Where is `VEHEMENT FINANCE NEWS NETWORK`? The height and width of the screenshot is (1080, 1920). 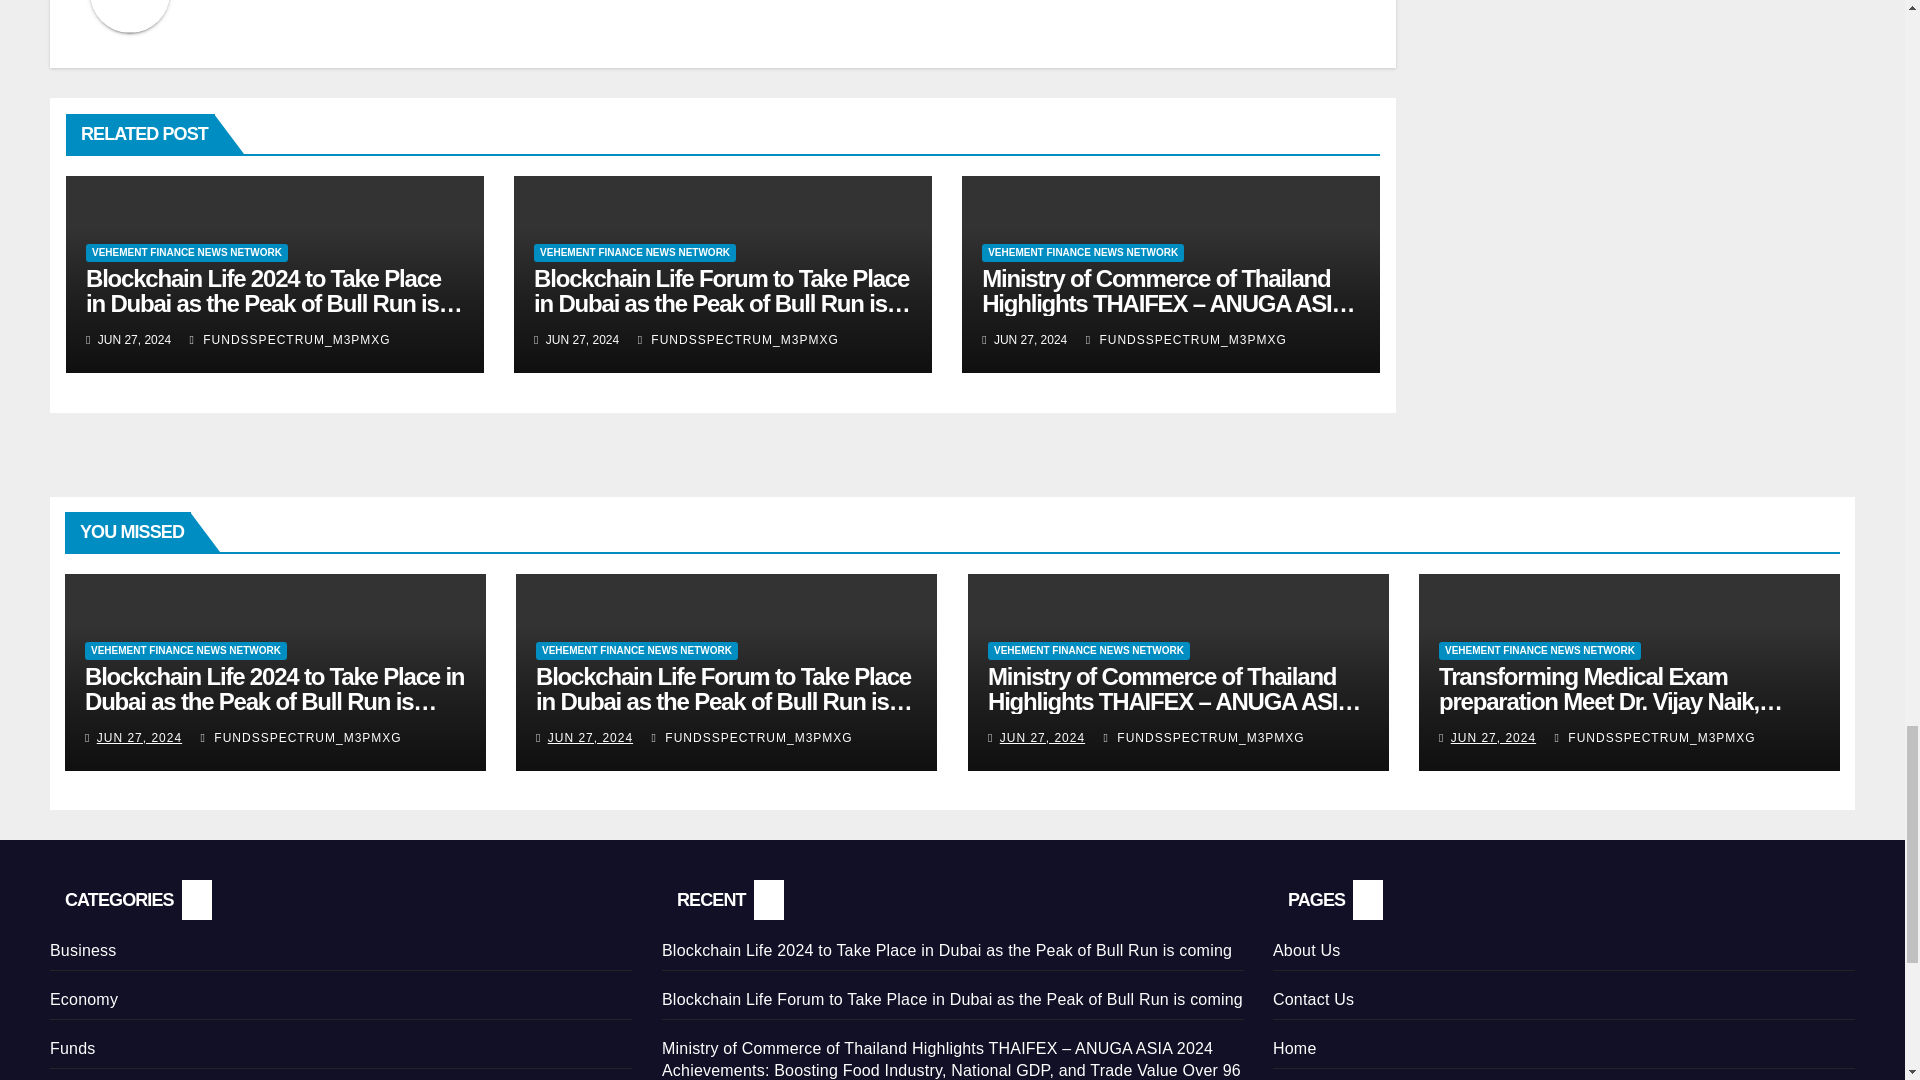
VEHEMENT FINANCE NEWS NETWORK is located at coordinates (1082, 253).